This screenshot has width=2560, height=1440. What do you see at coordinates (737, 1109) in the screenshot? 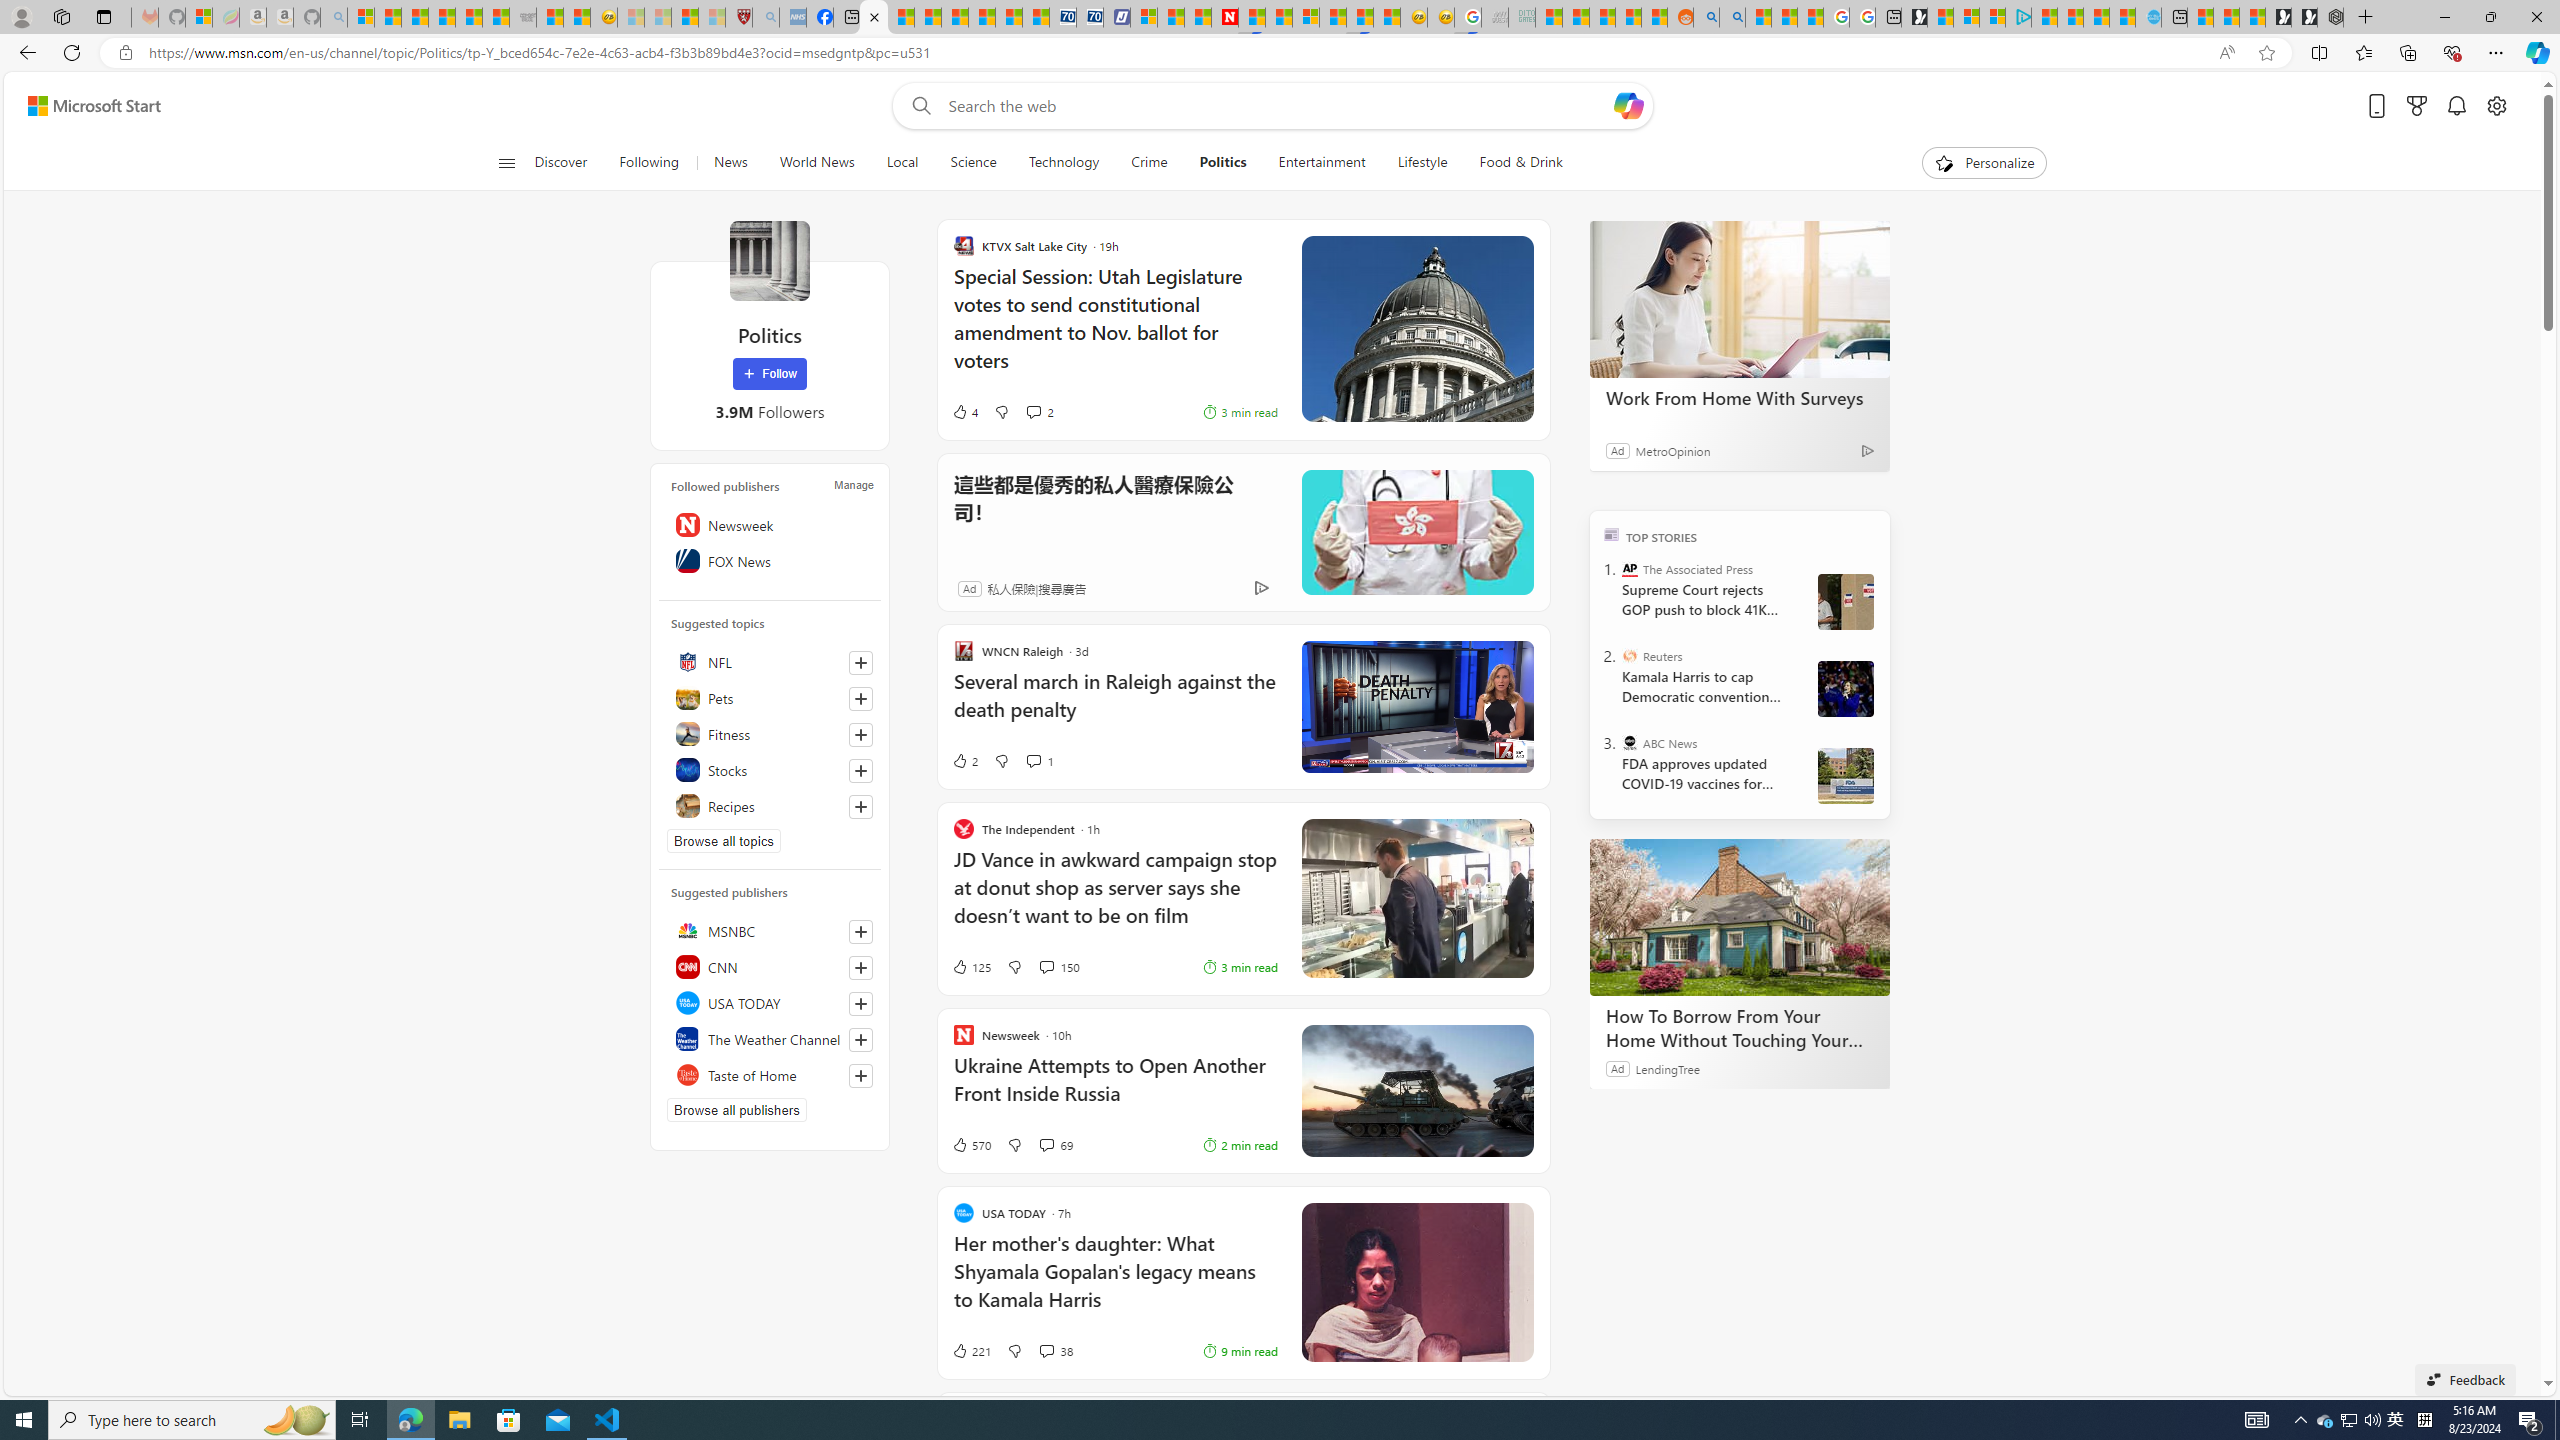
I see `Browse all publishers` at bounding box center [737, 1109].